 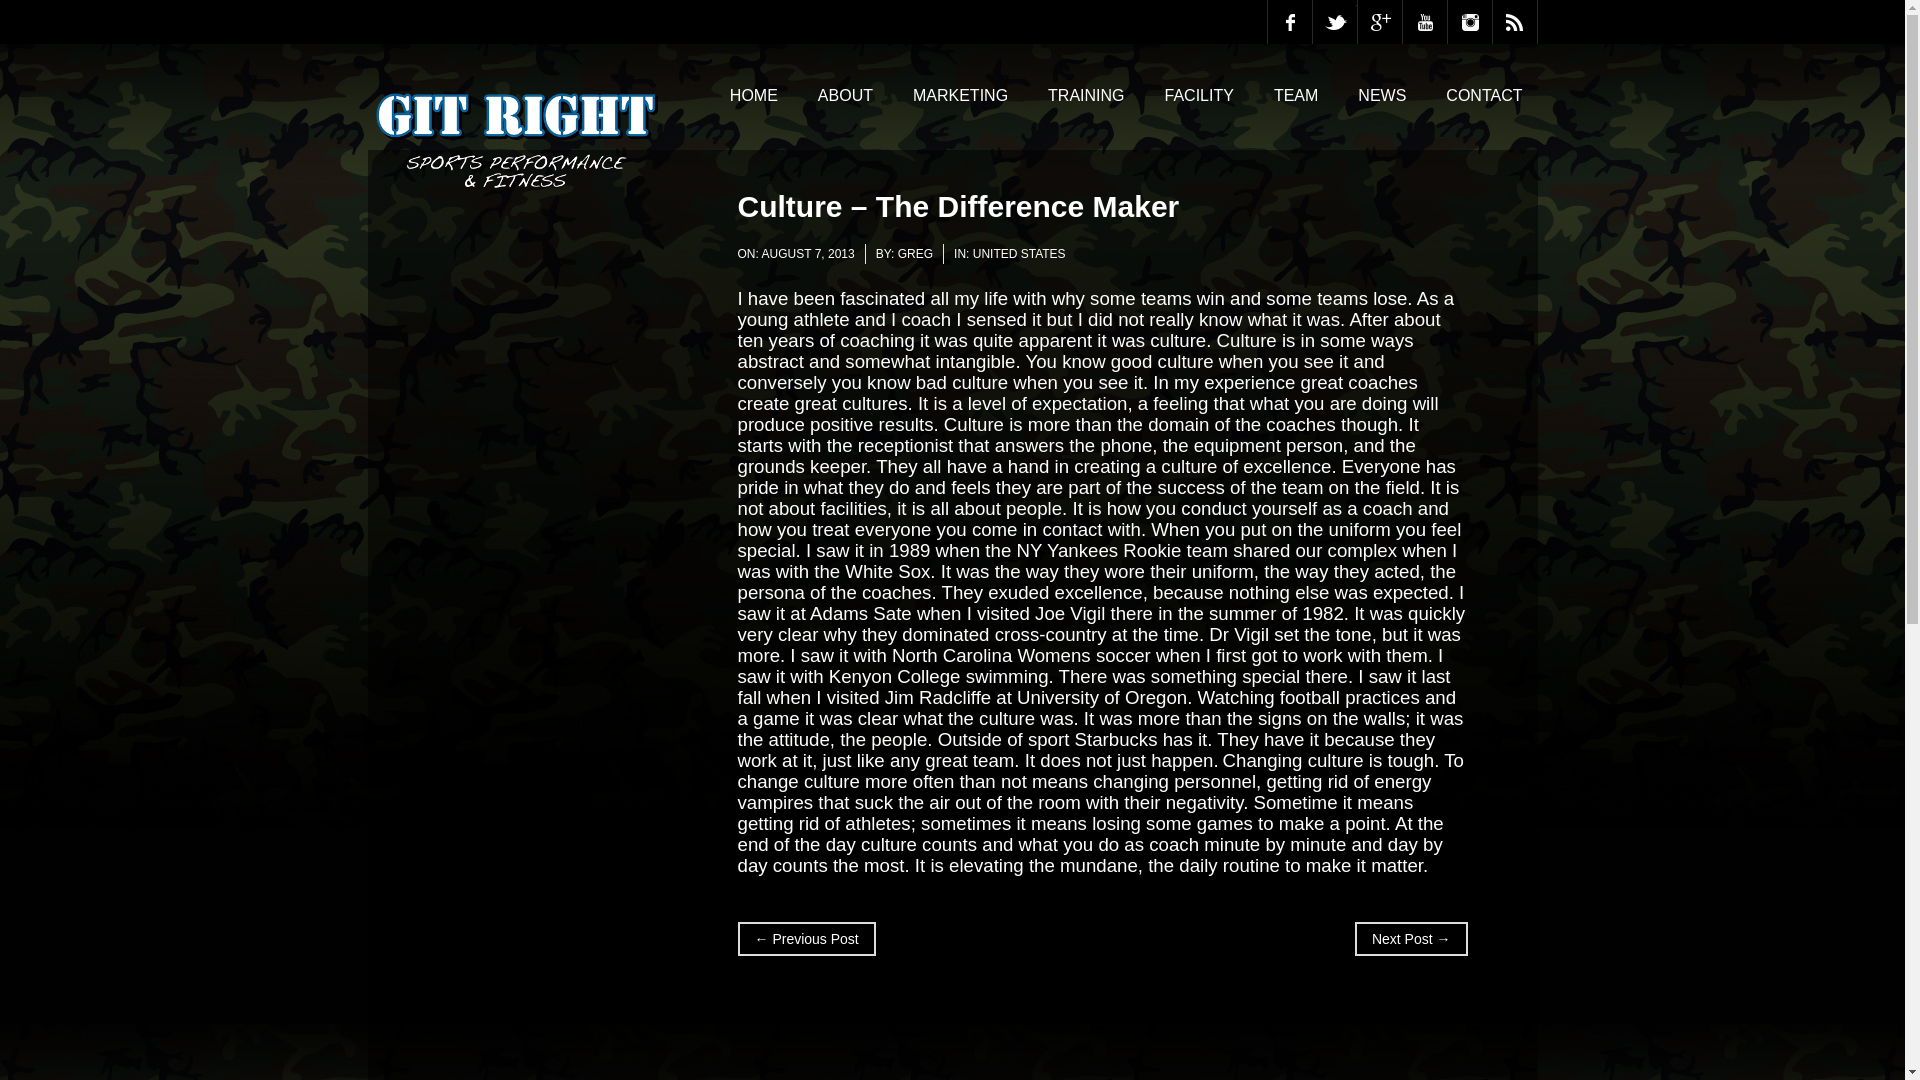 What do you see at coordinates (960, 95) in the screenshot?
I see `MARKETING` at bounding box center [960, 95].